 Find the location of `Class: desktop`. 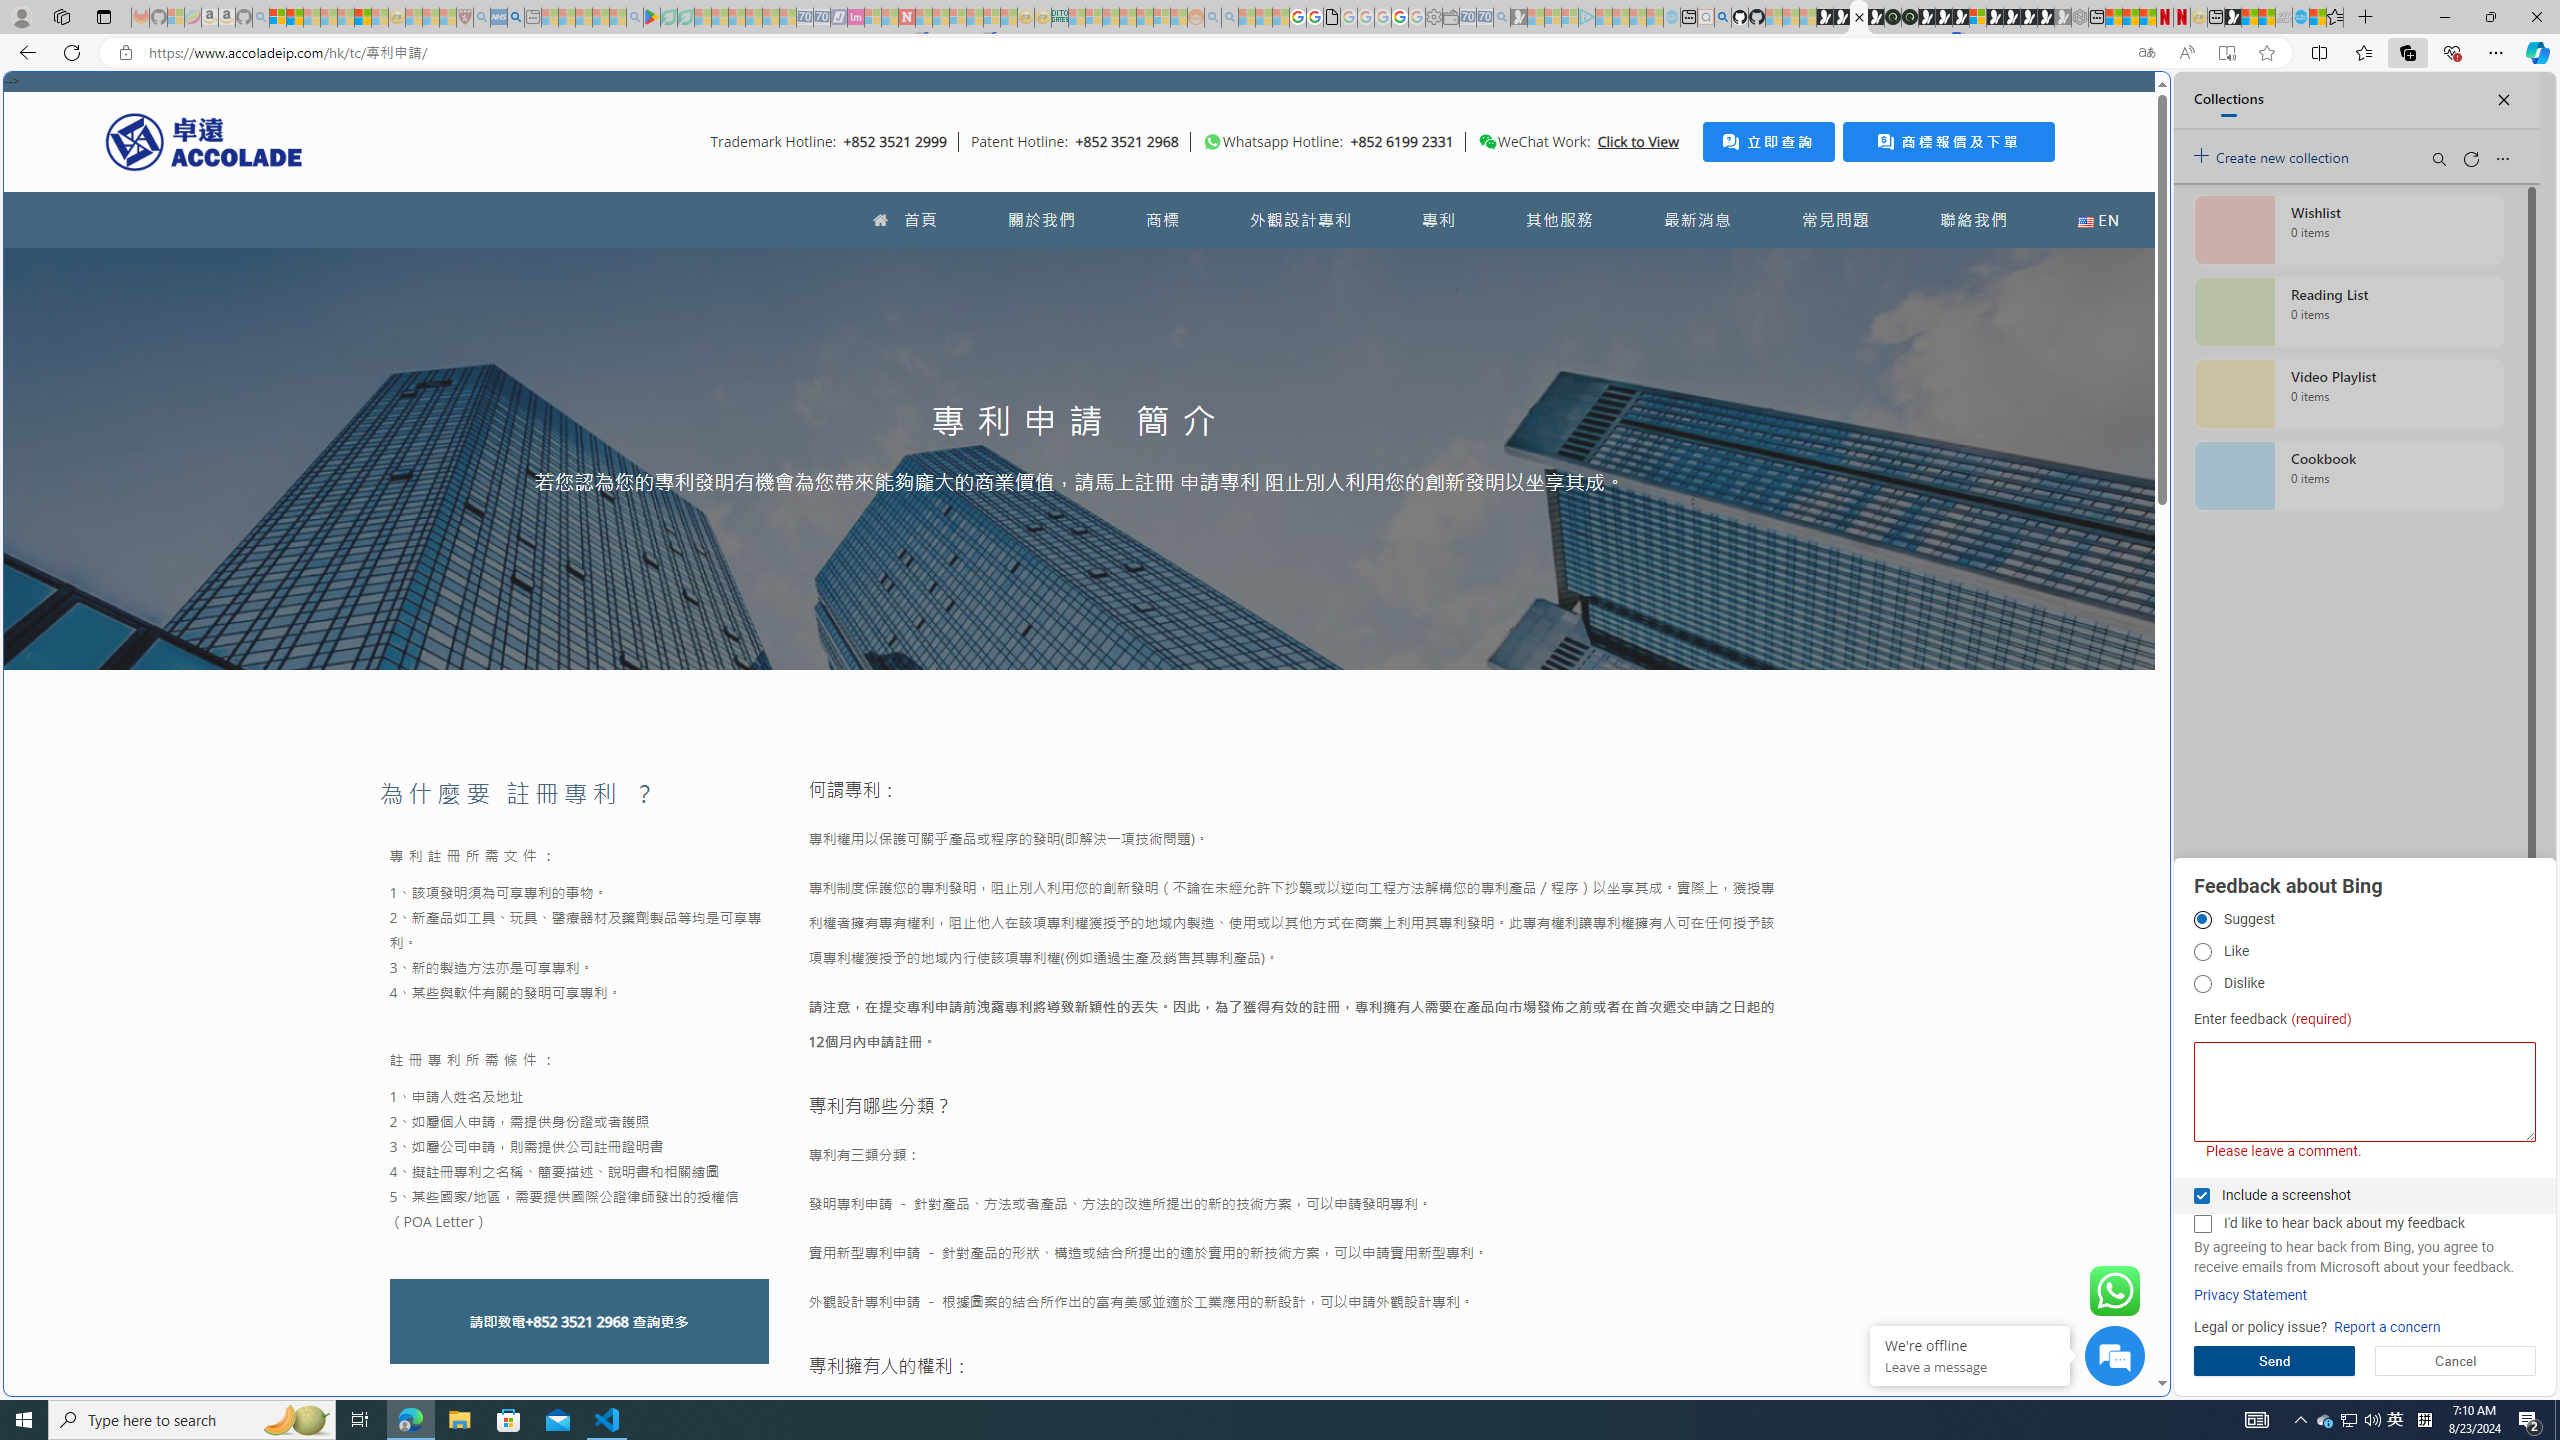

Class: desktop is located at coordinates (1487, 142).